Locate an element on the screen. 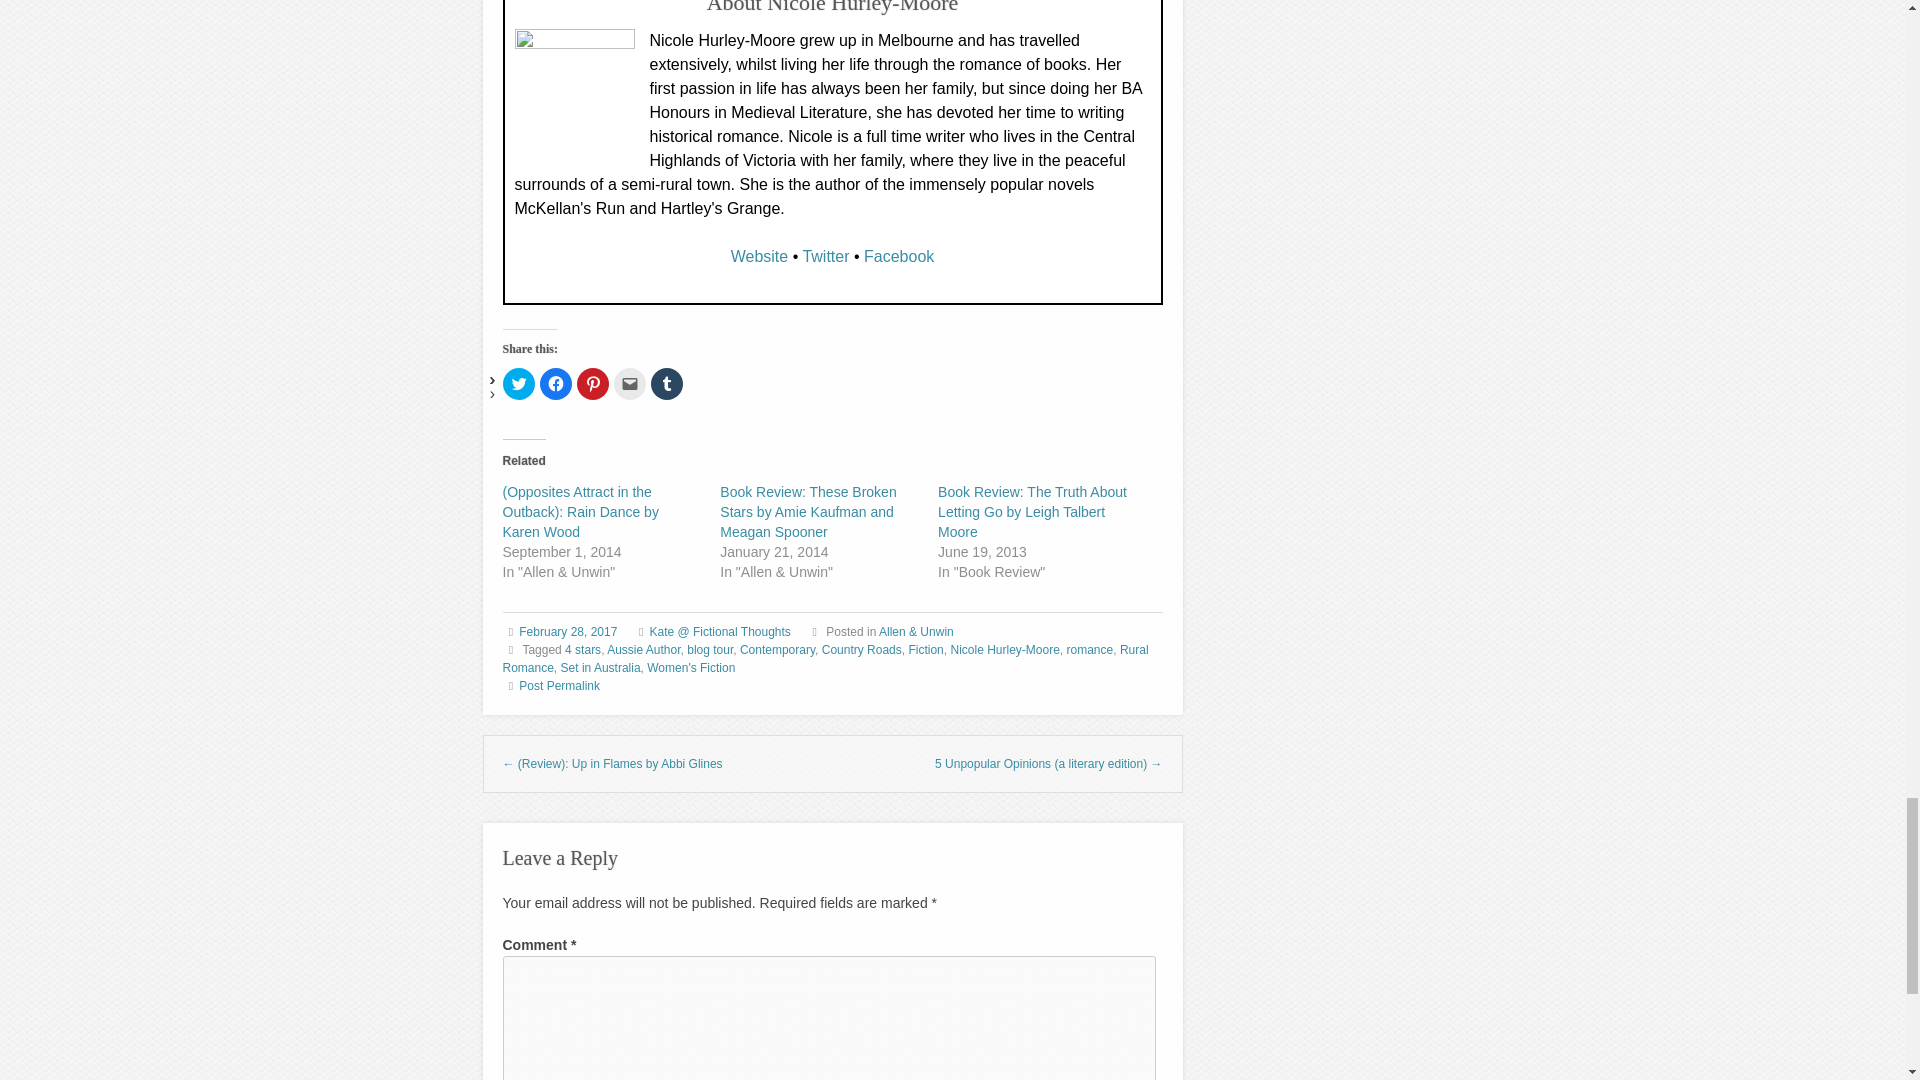 Image resolution: width=1920 pixels, height=1080 pixels. February 28, 2017 is located at coordinates (567, 632).